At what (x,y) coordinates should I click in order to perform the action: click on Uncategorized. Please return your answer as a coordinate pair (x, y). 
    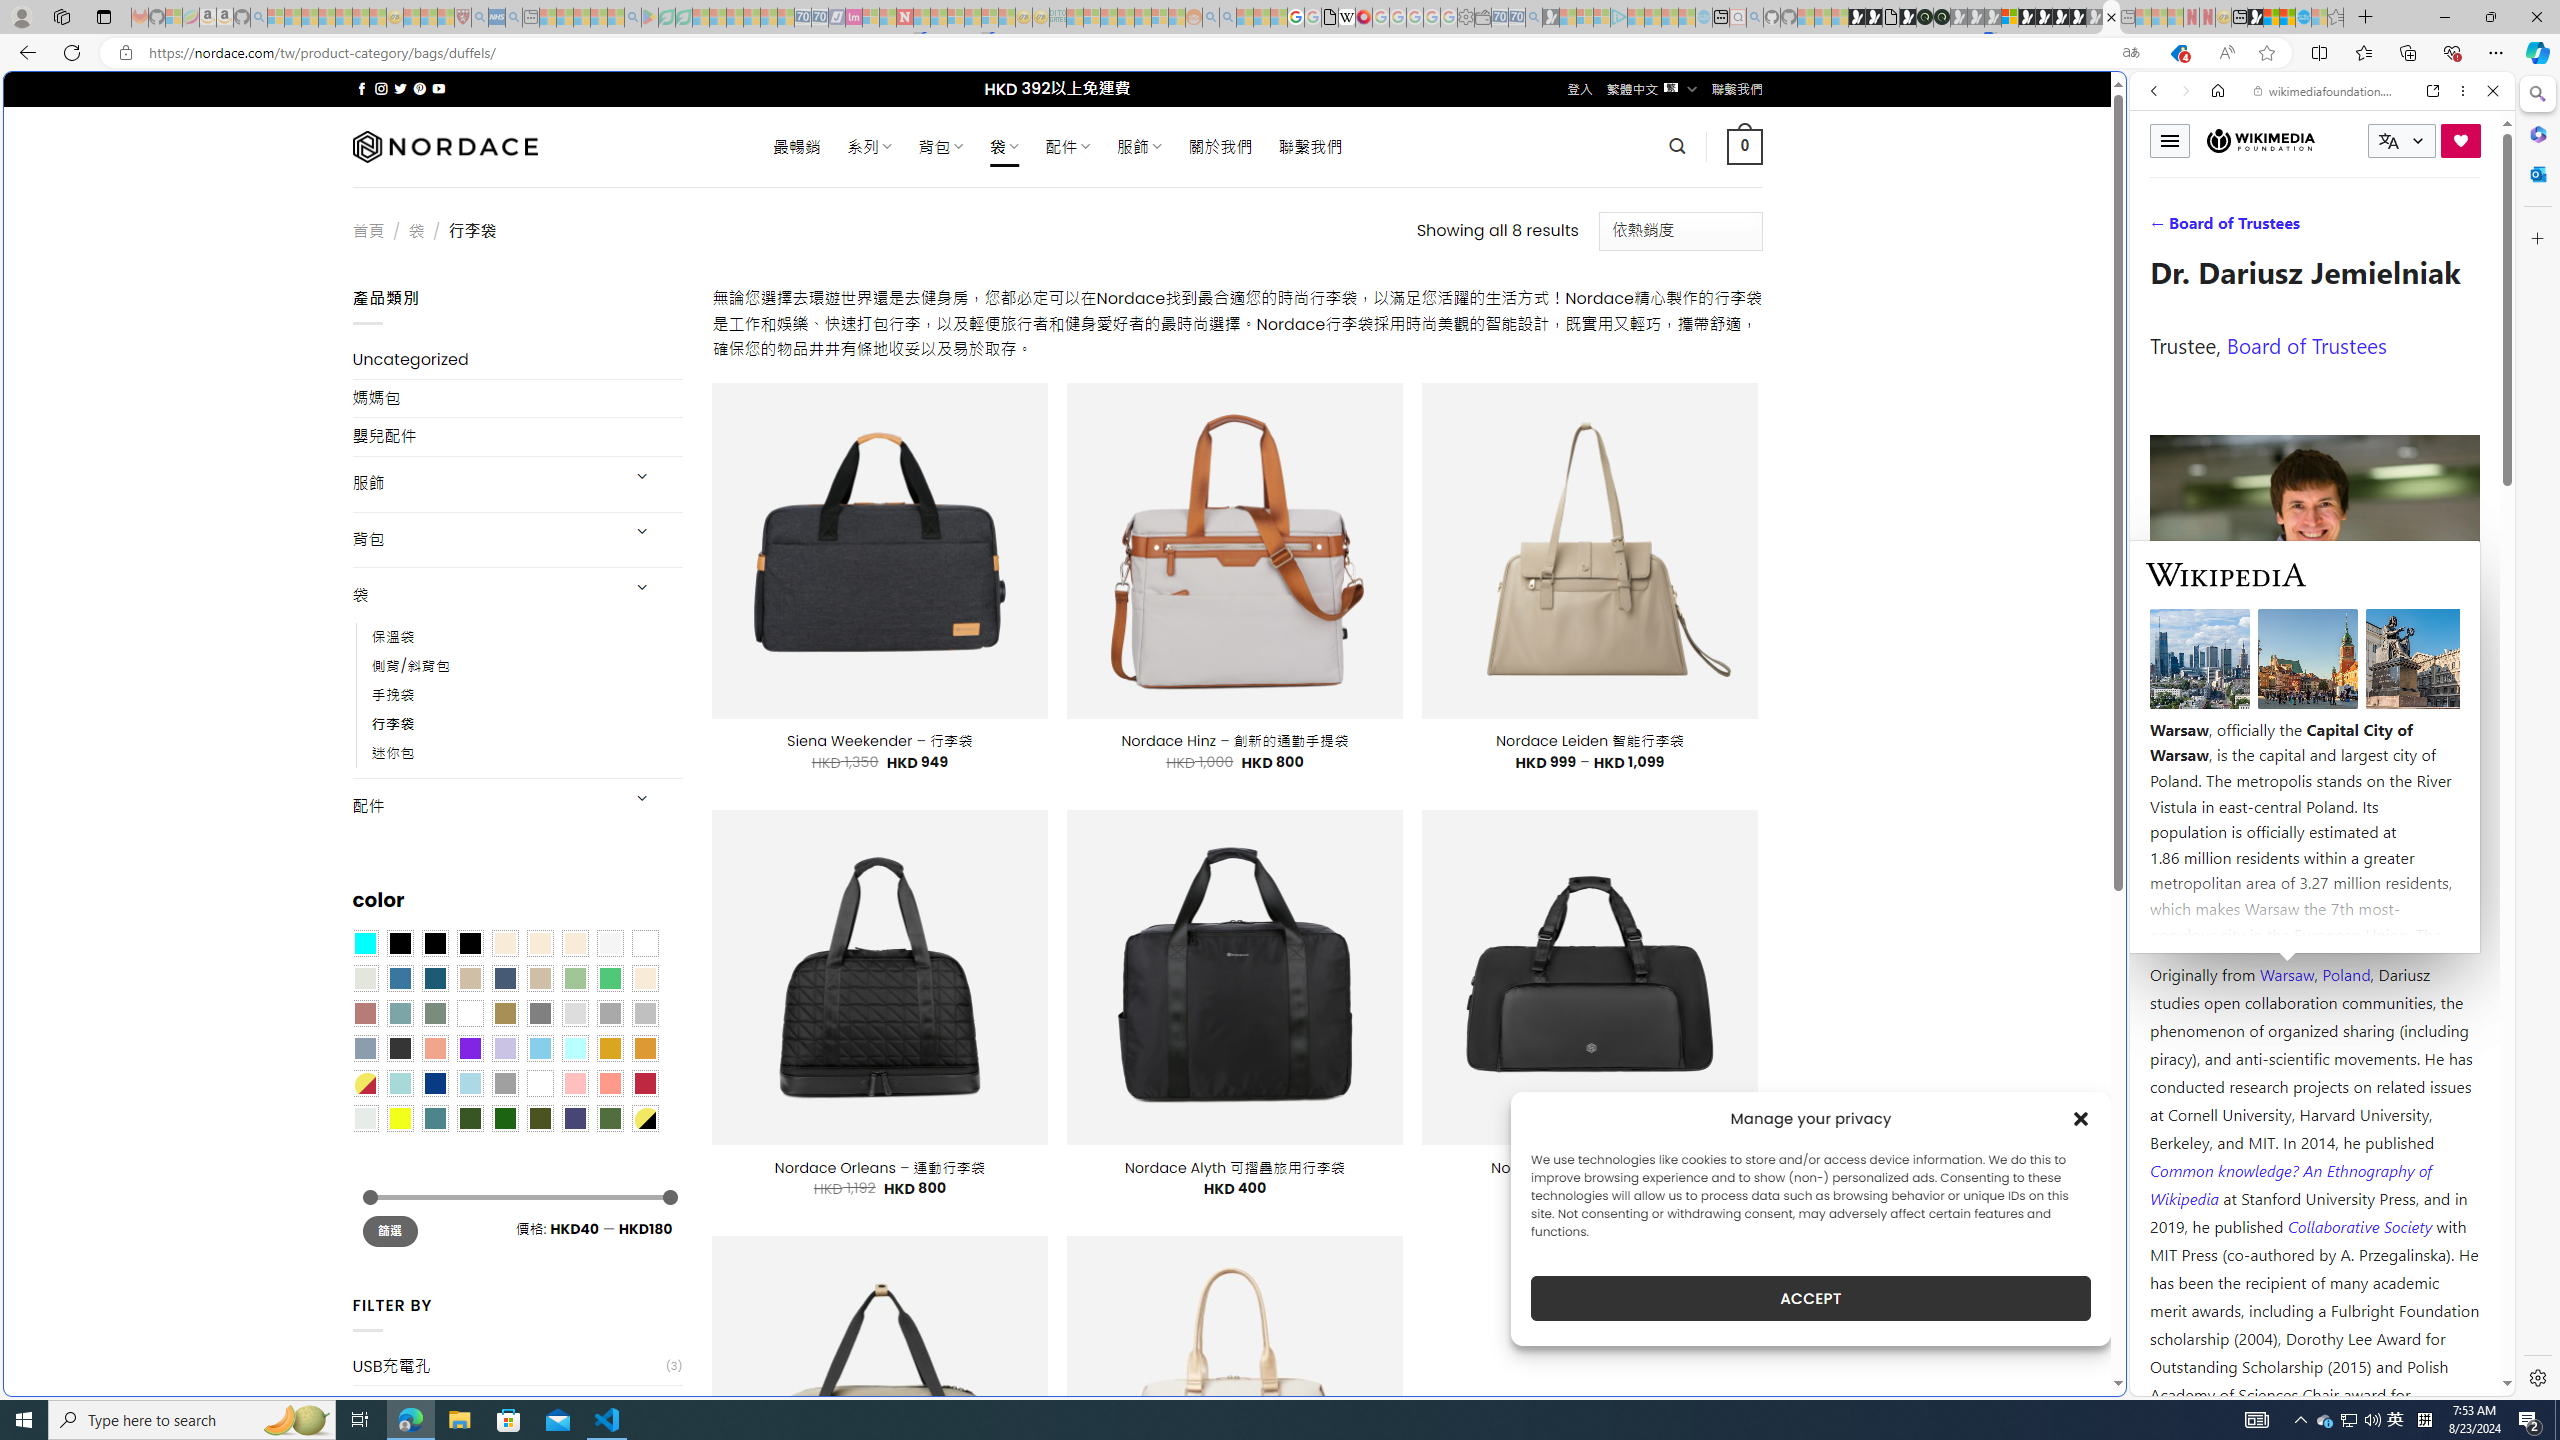
    Looking at the image, I should click on (518, 360).